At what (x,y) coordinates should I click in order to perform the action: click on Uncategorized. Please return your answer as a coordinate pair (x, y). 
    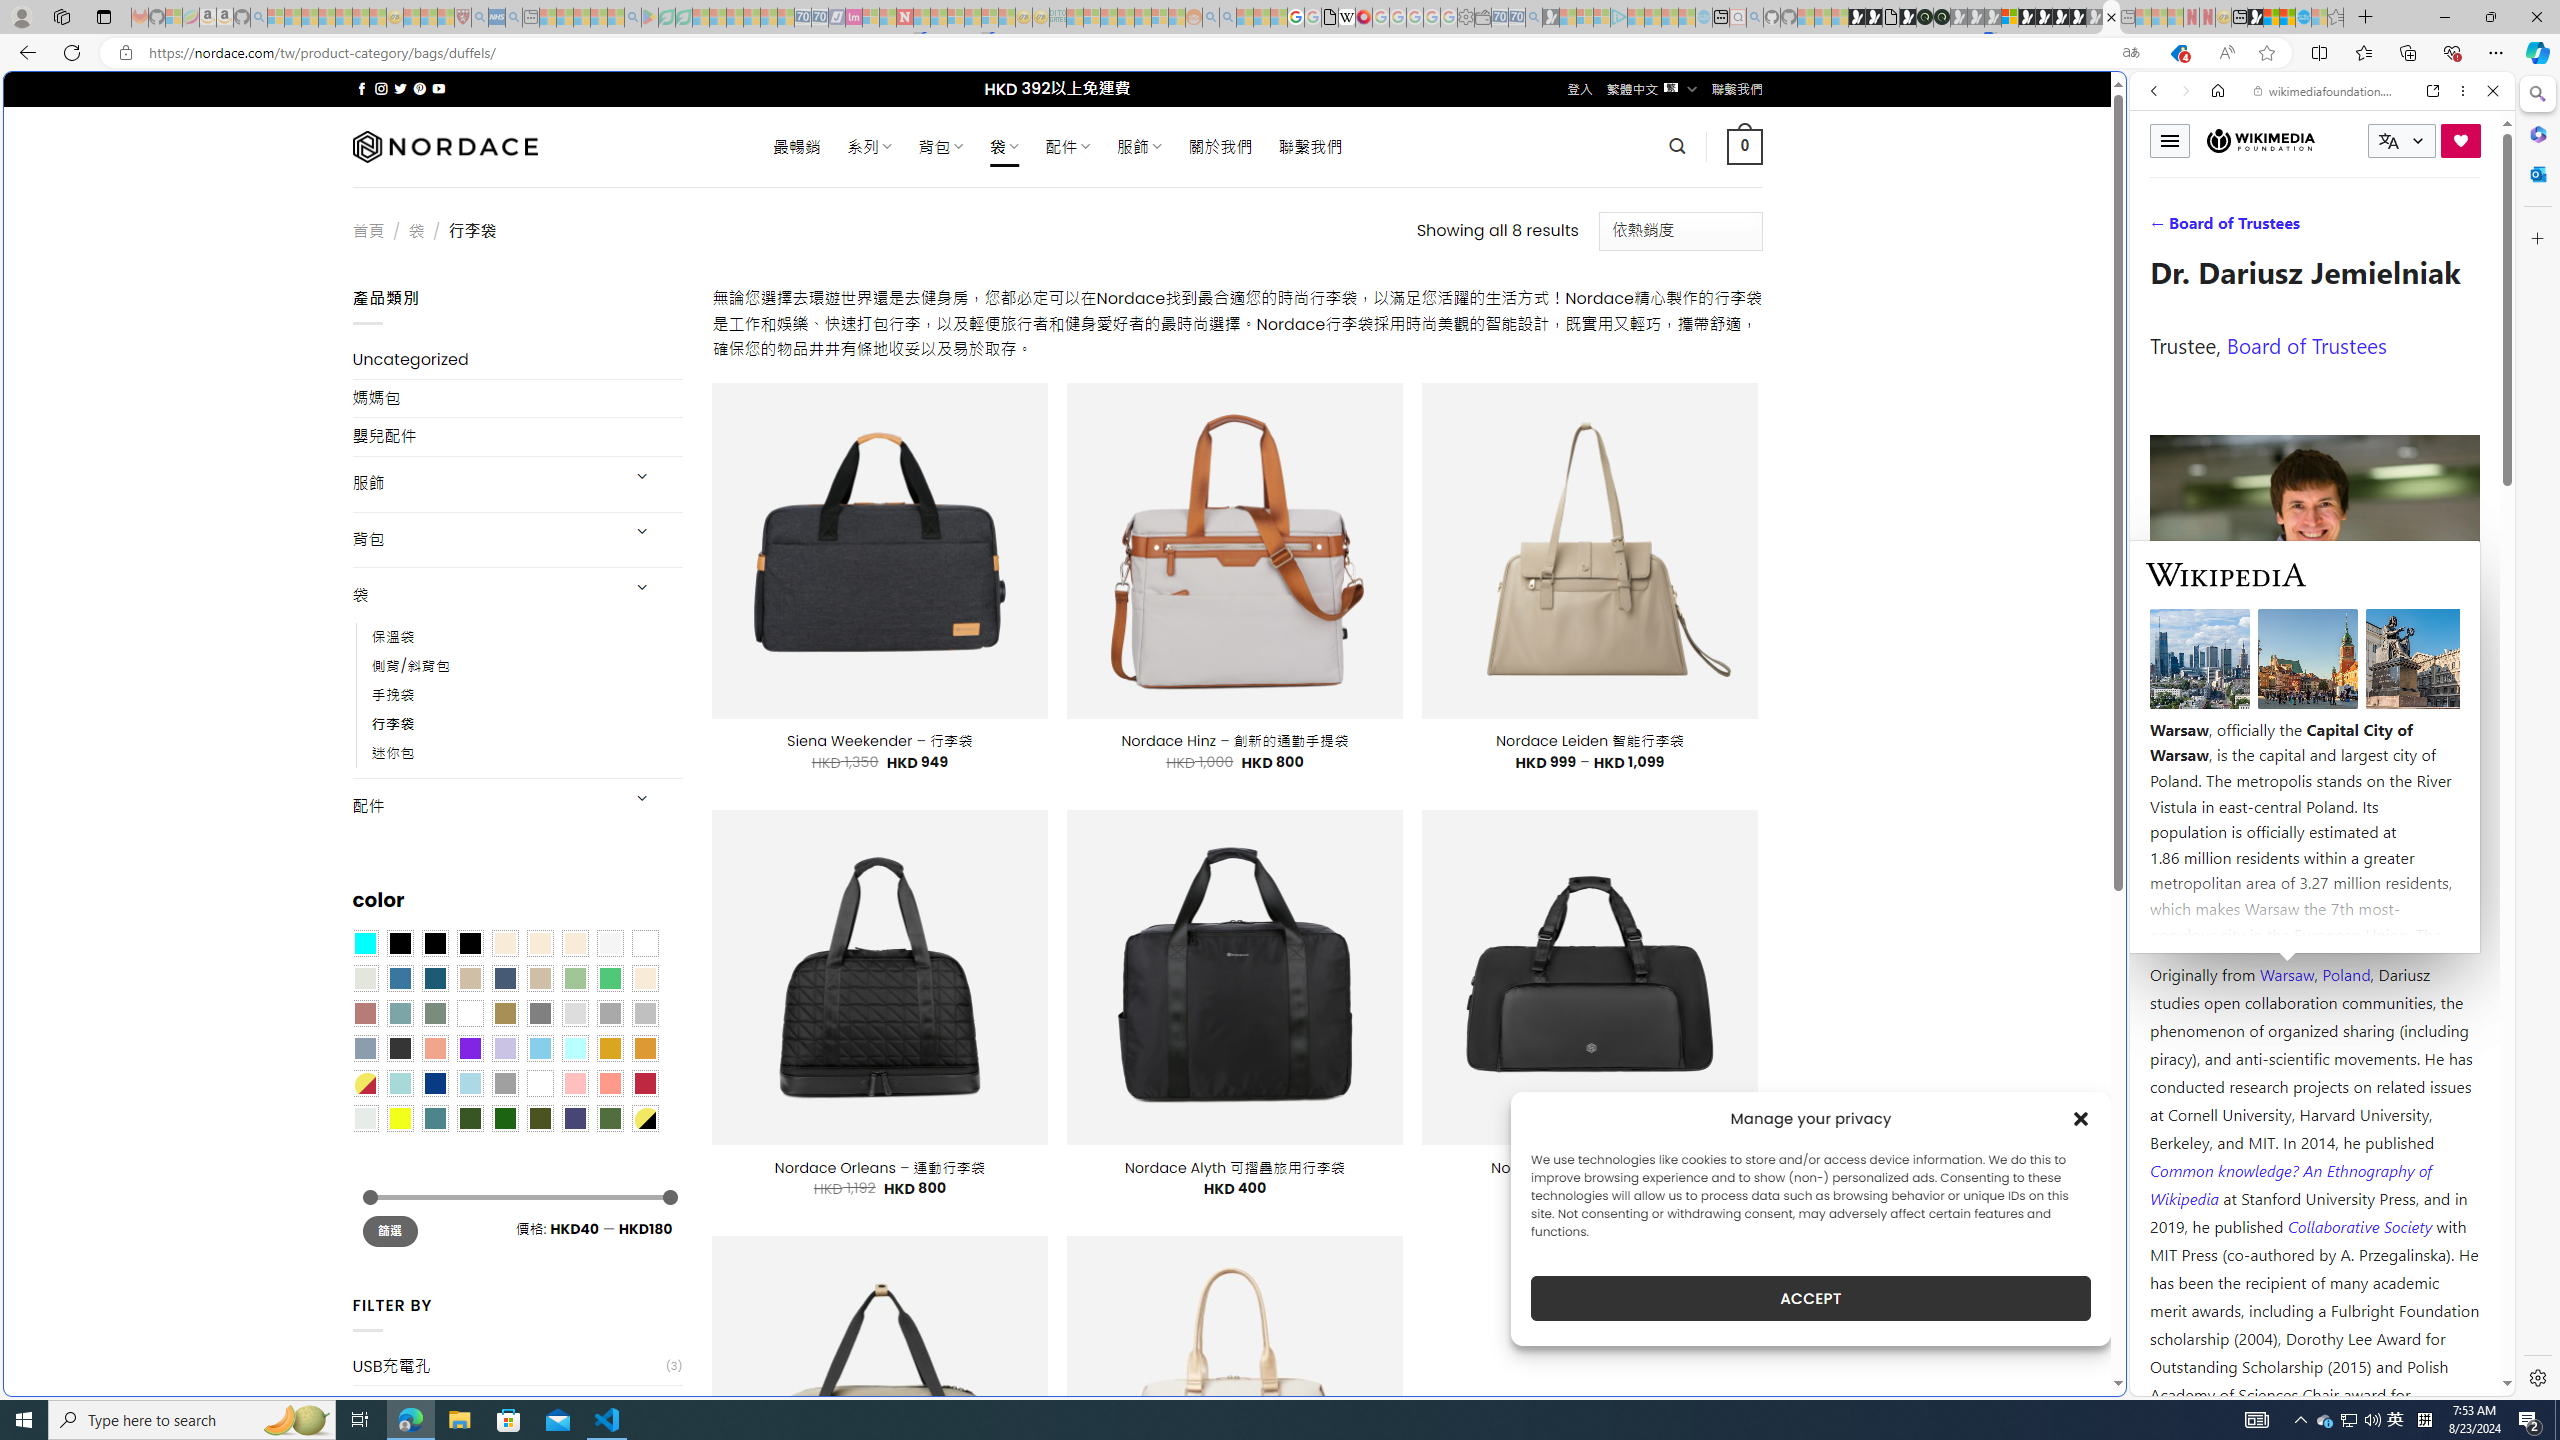
    Looking at the image, I should click on (518, 360).